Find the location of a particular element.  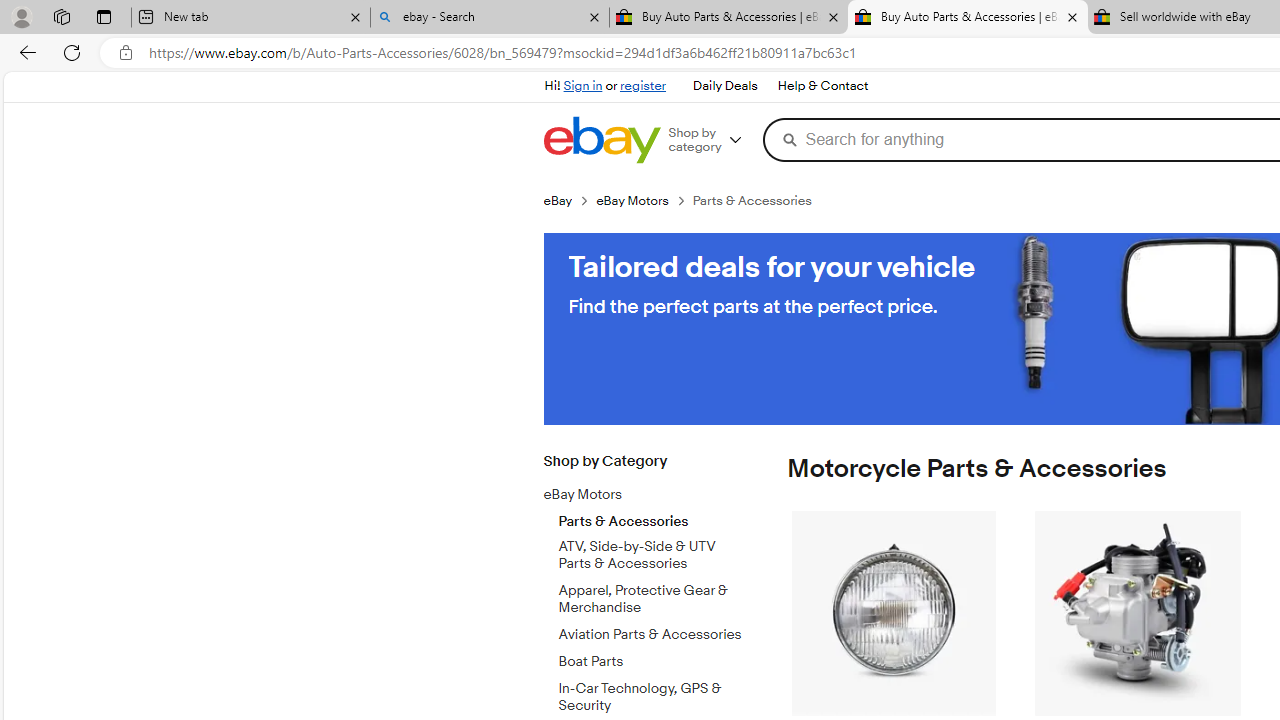

Apparel, Protective Gear & Merchandise is located at coordinates (653, 599).